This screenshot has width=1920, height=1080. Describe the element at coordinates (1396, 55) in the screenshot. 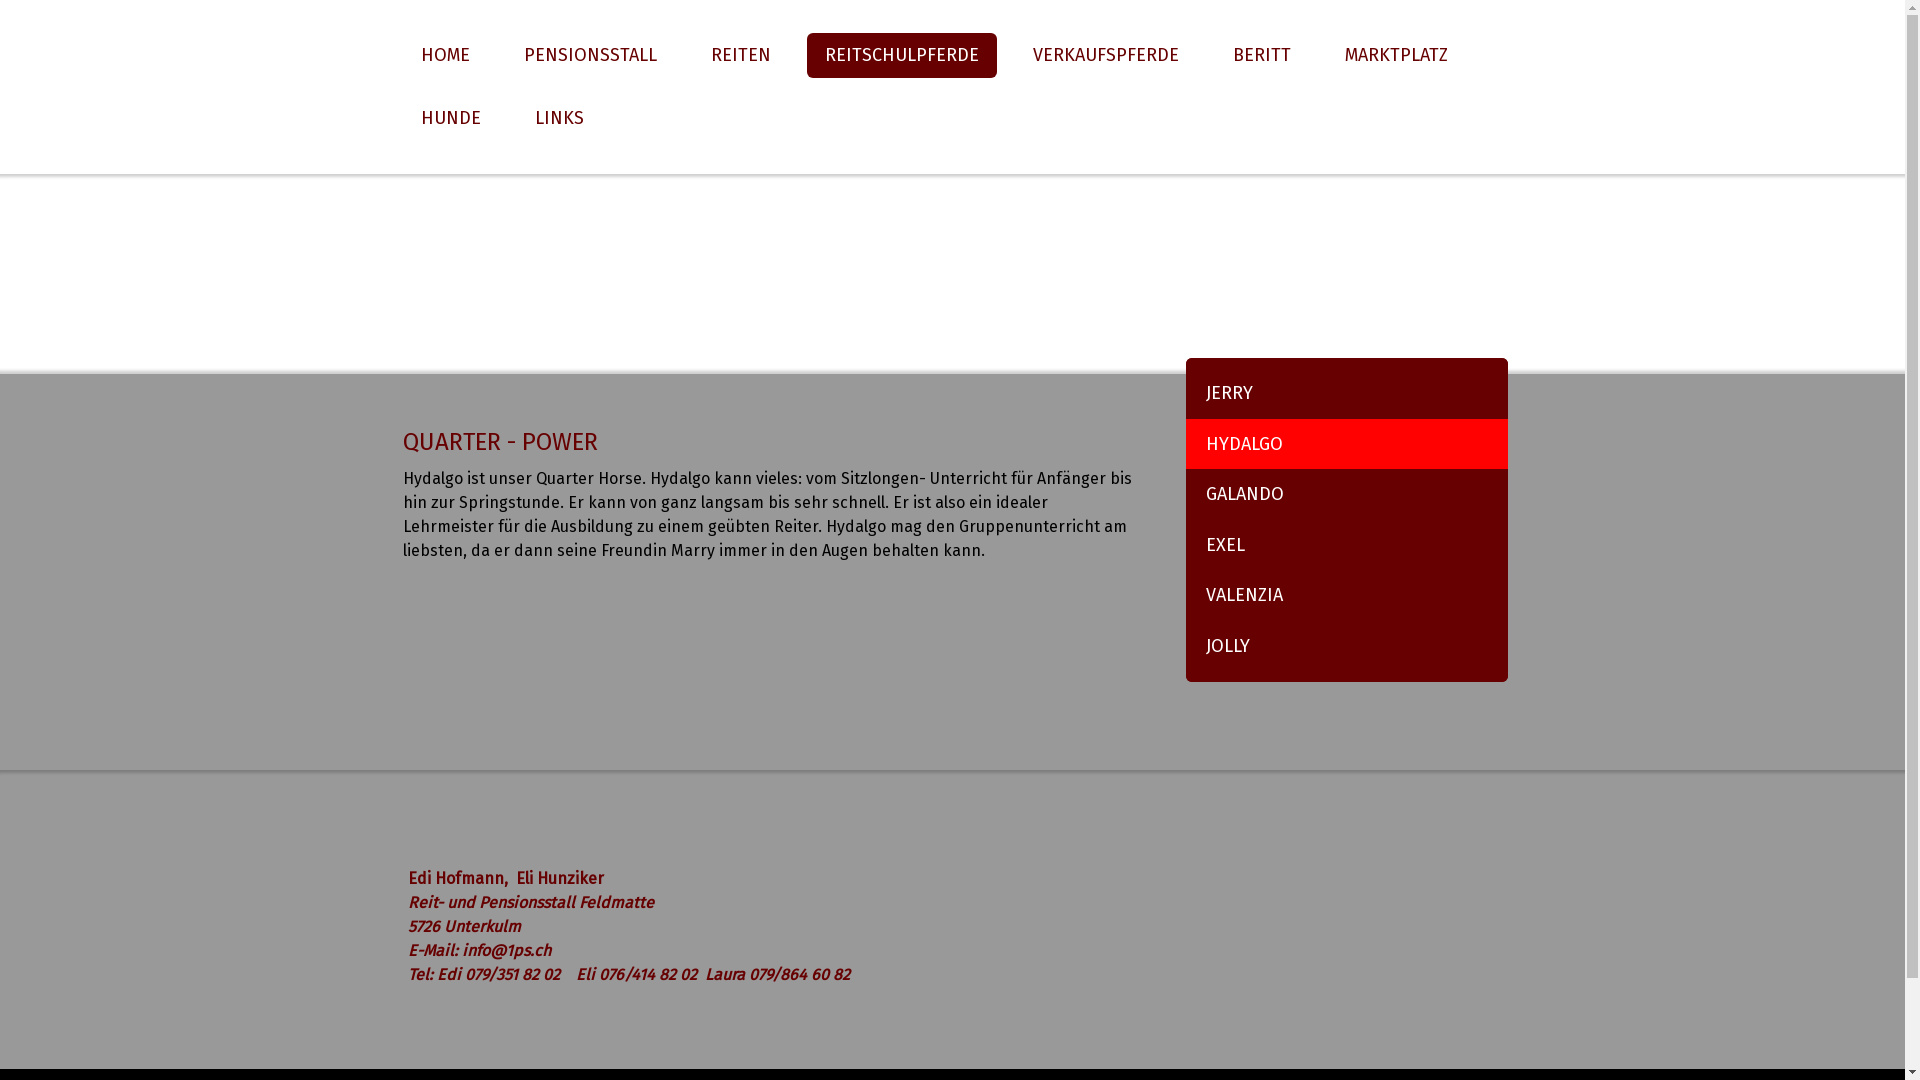

I see `MARKTPLATZ` at that location.